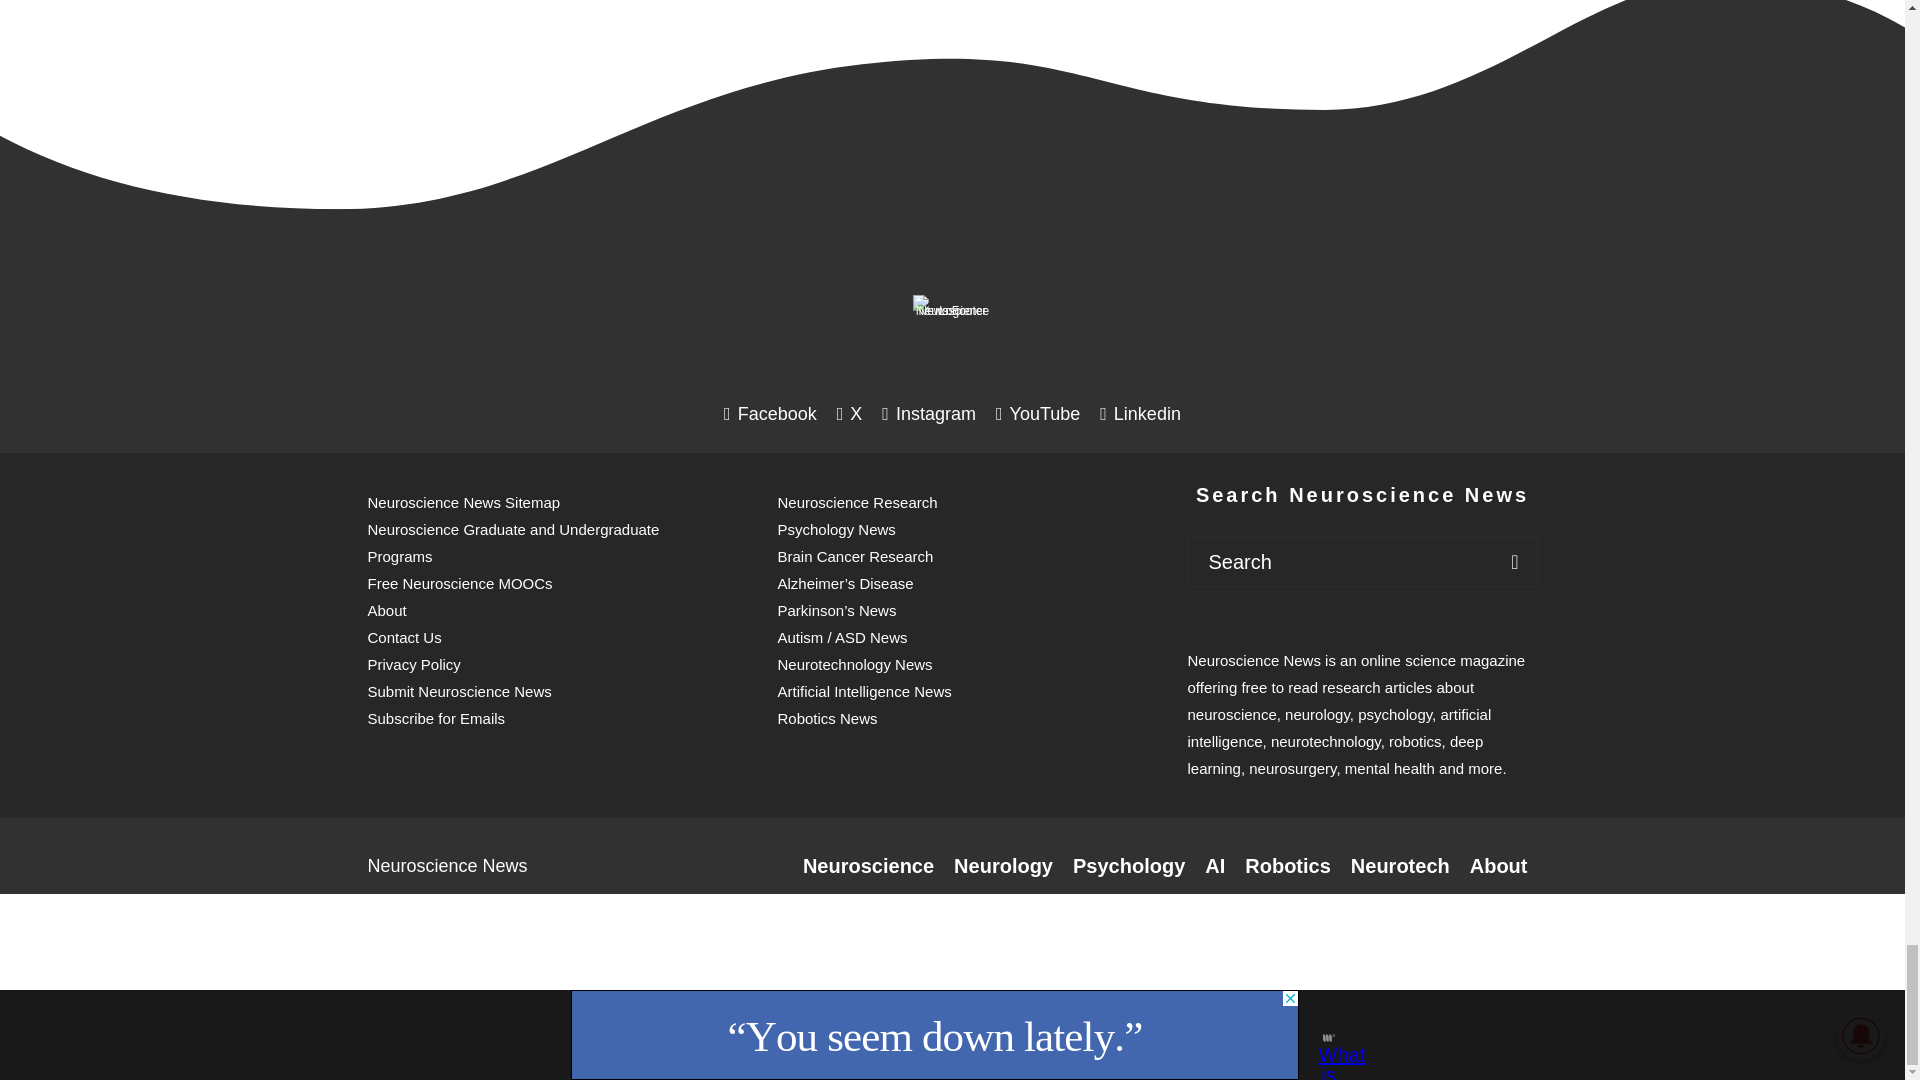 The height and width of the screenshot is (1080, 1920). What do you see at coordinates (1003, 866) in the screenshot?
I see `Neurology Research Articles` at bounding box center [1003, 866].